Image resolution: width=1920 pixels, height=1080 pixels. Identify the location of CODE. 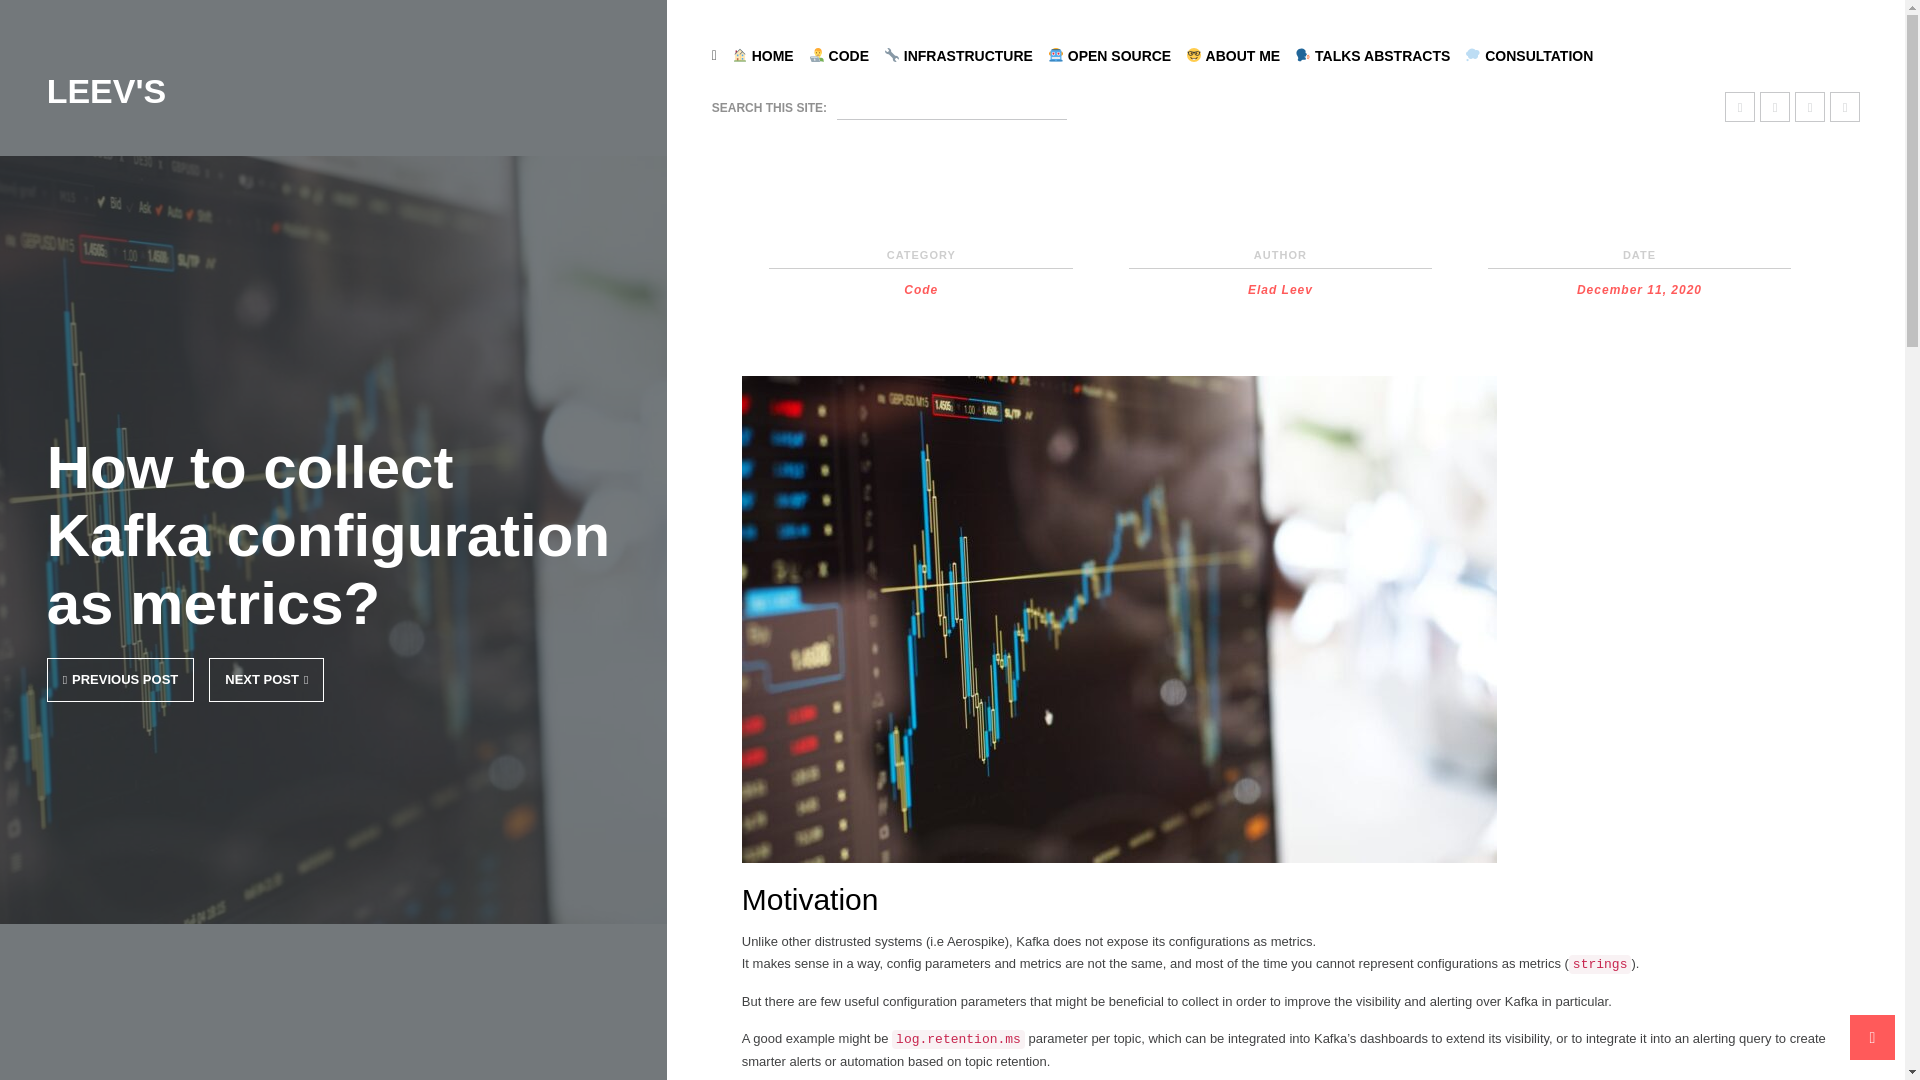
(846, 56).